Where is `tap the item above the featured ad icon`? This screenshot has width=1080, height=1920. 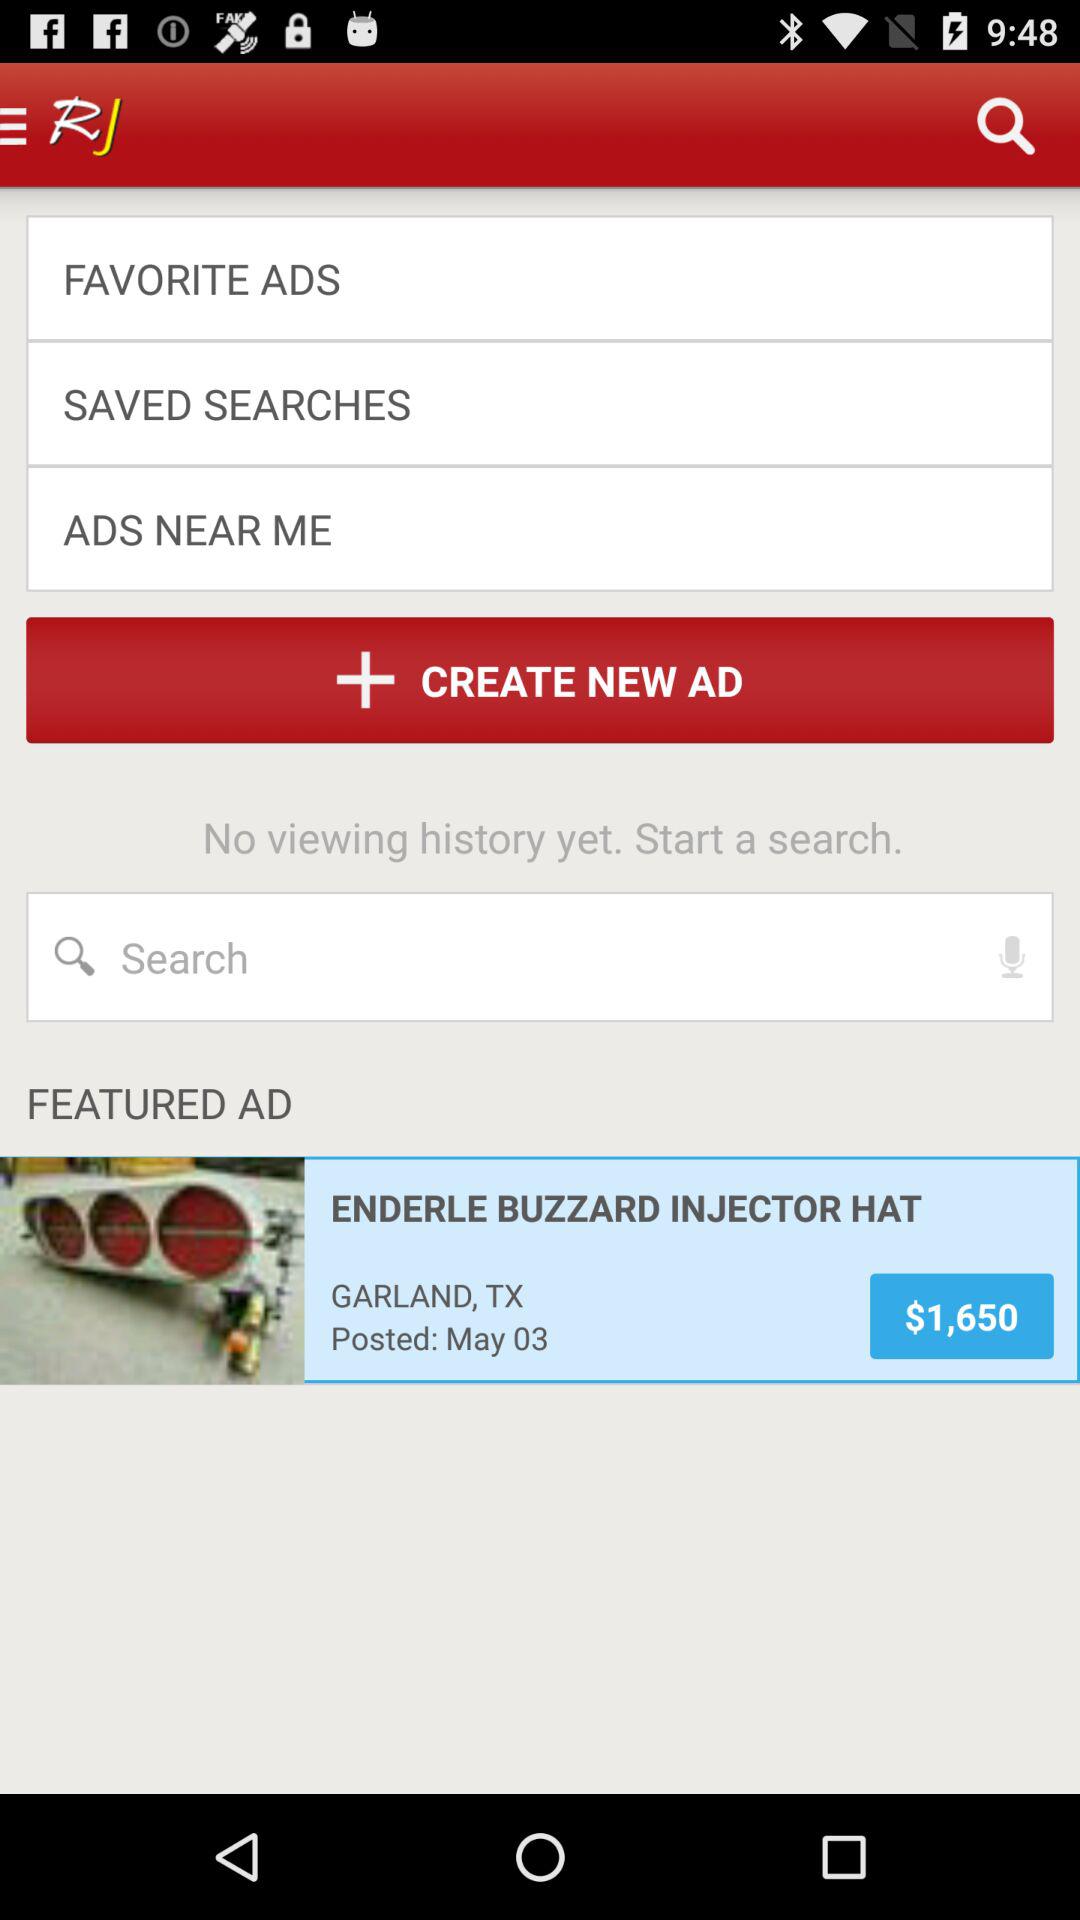 tap the item above the featured ad icon is located at coordinates (1012, 956).